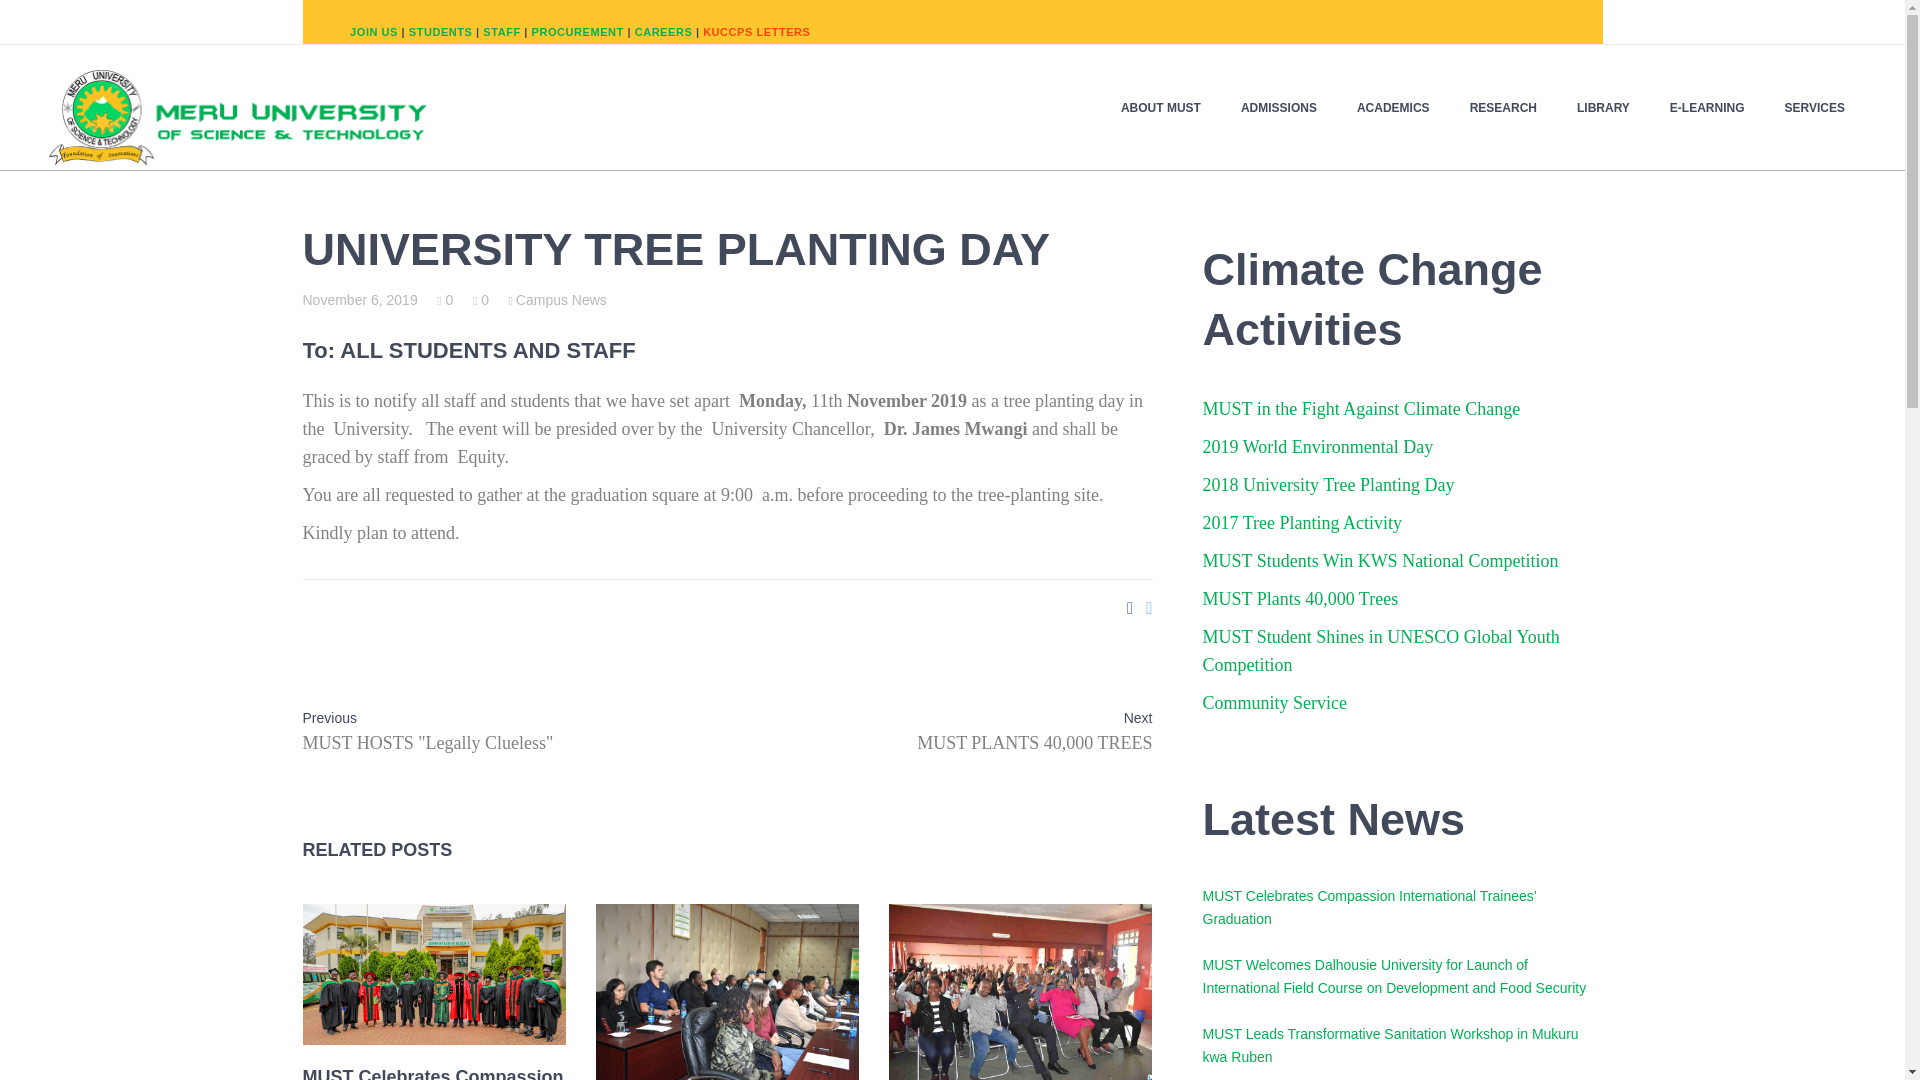 This screenshot has width=1920, height=1080. What do you see at coordinates (373, 31) in the screenshot?
I see `JOIN US` at bounding box center [373, 31].